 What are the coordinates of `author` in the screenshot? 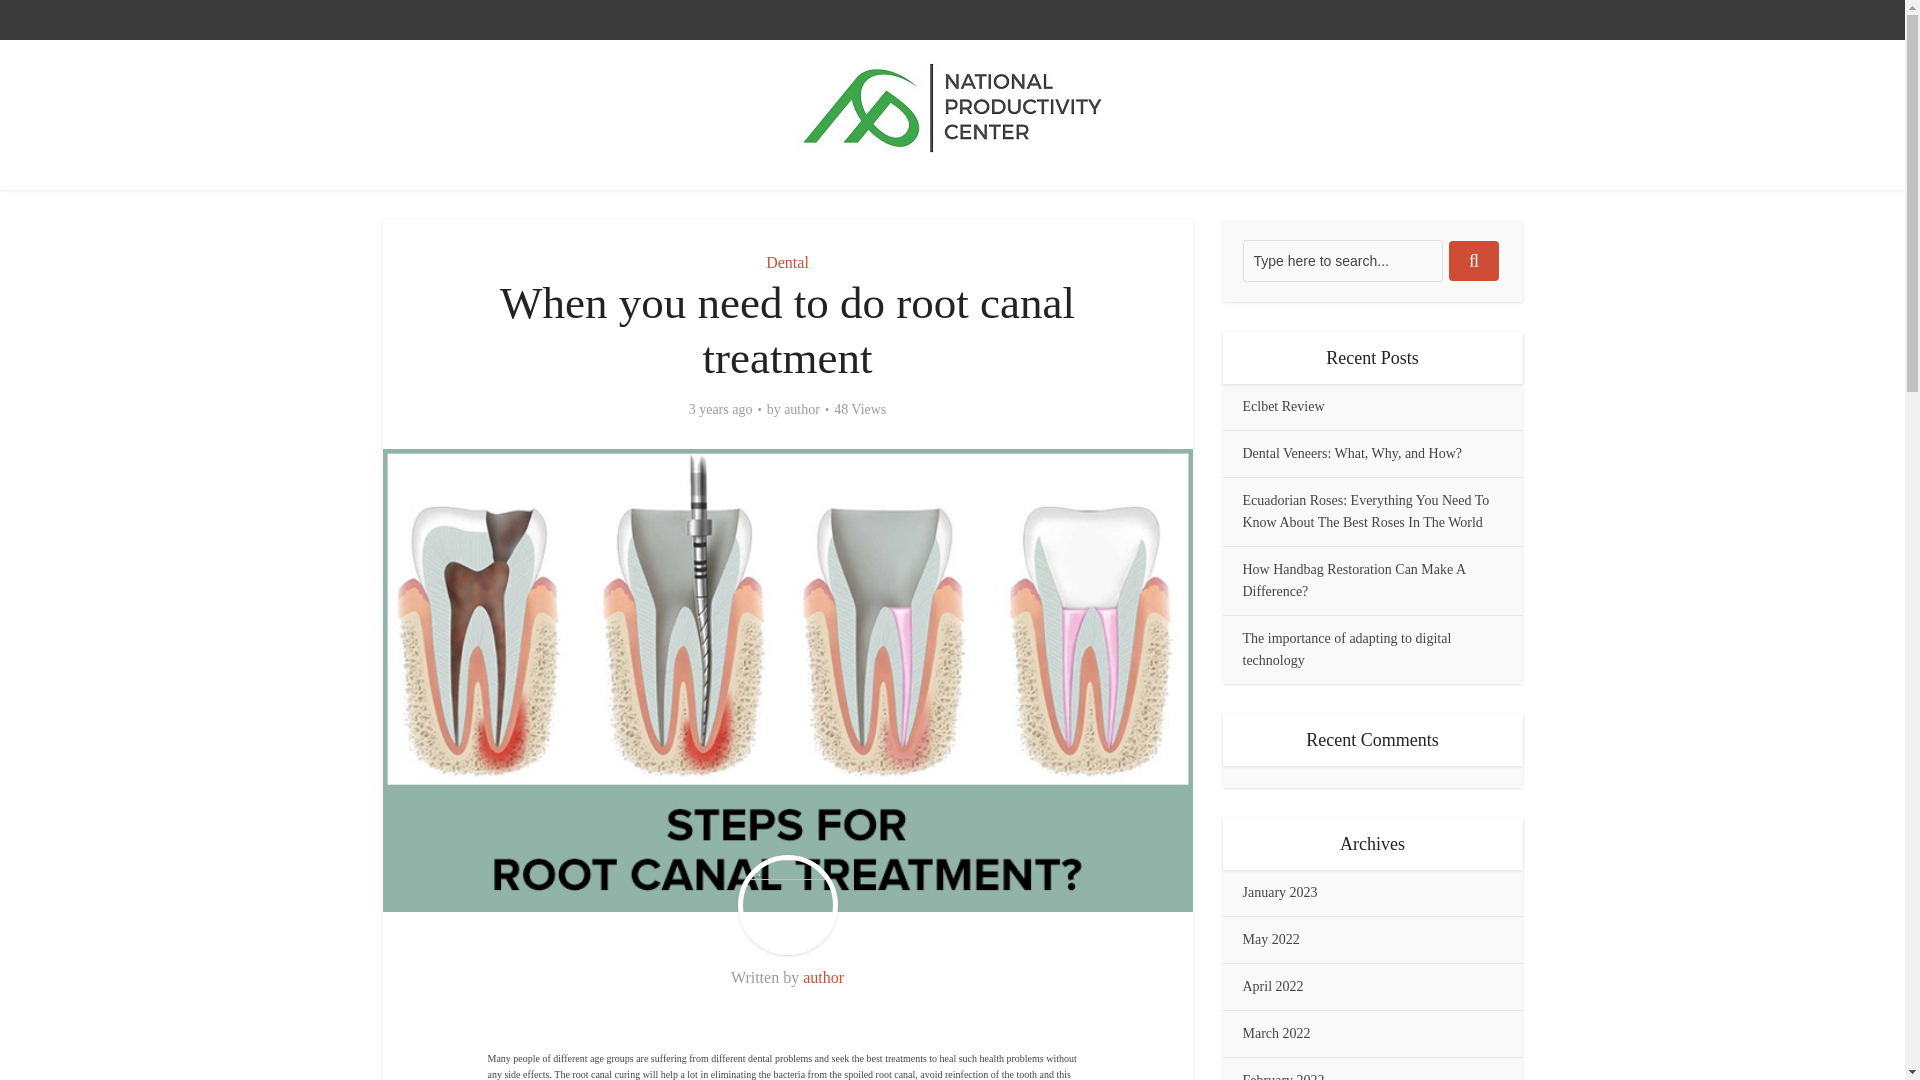 It's located at (823, 977).